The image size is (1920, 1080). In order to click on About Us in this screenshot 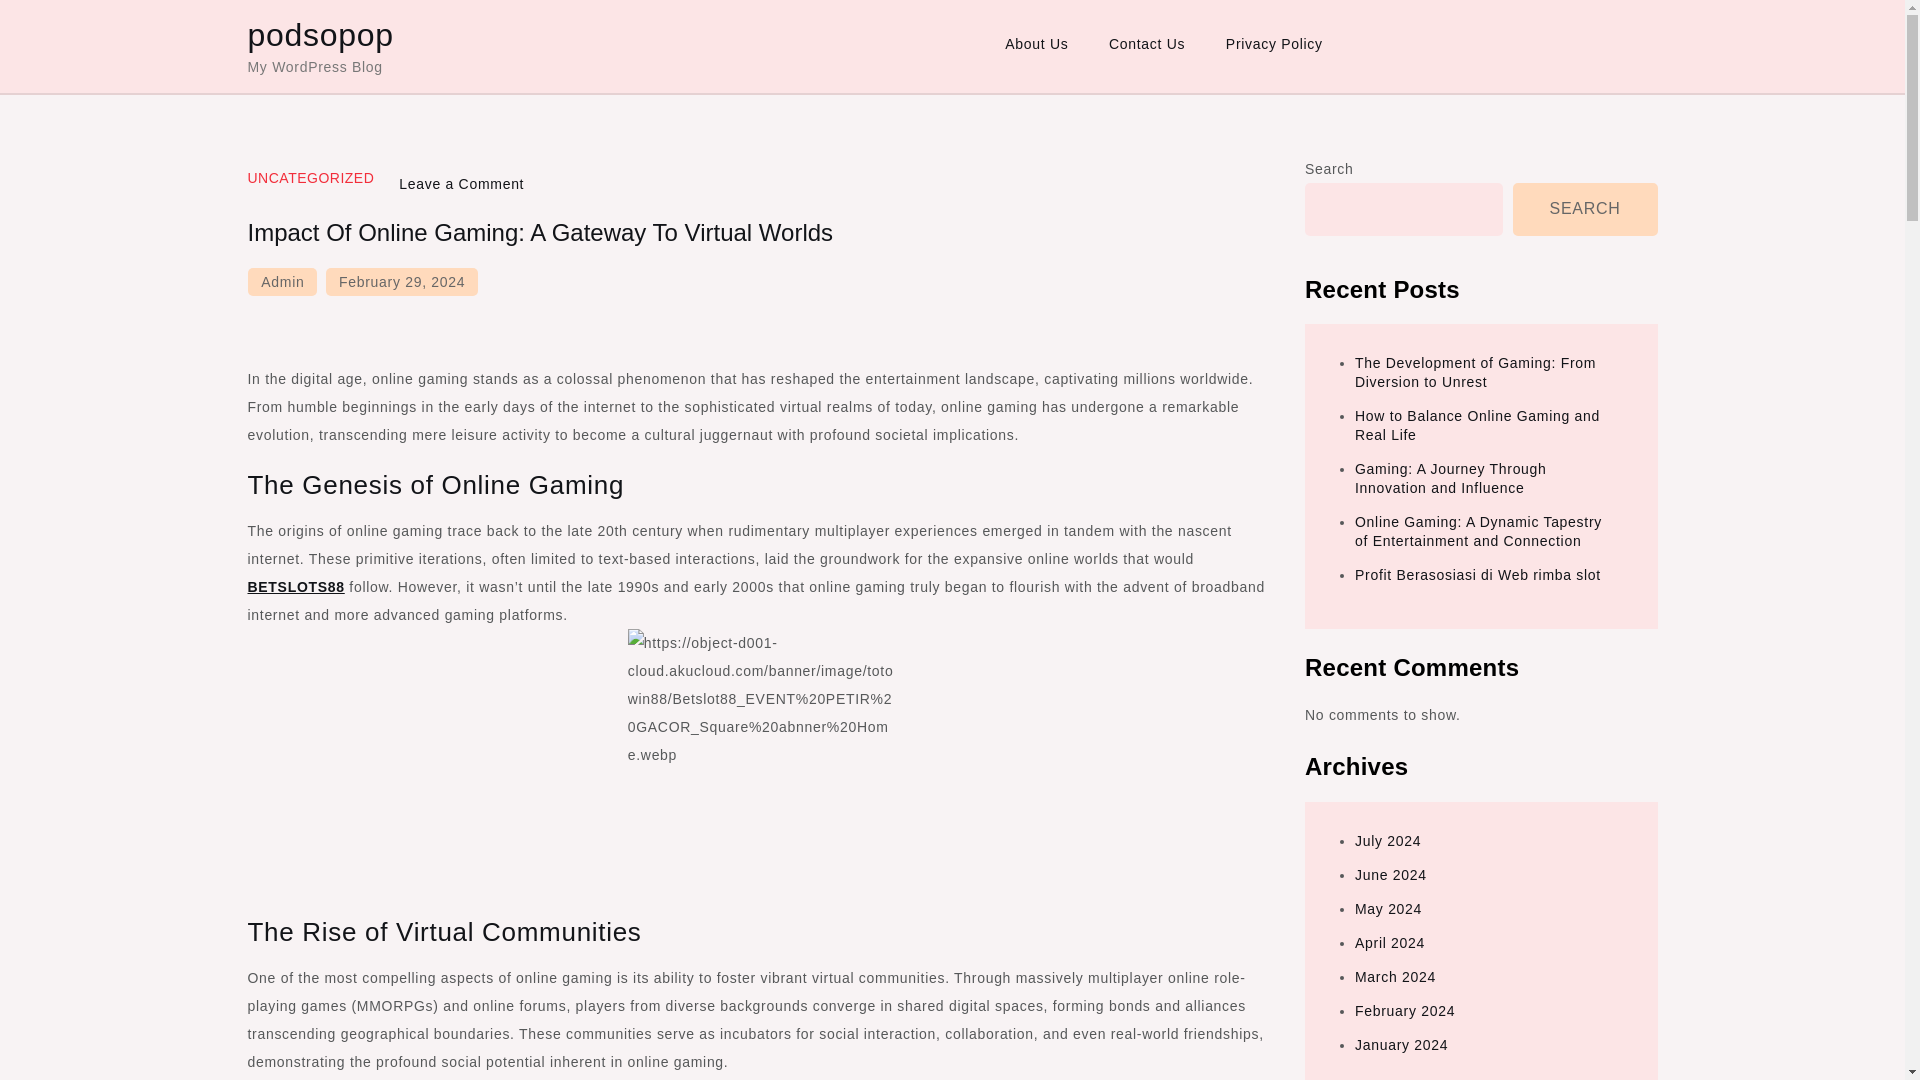, I will do `click(1036, 44)`.